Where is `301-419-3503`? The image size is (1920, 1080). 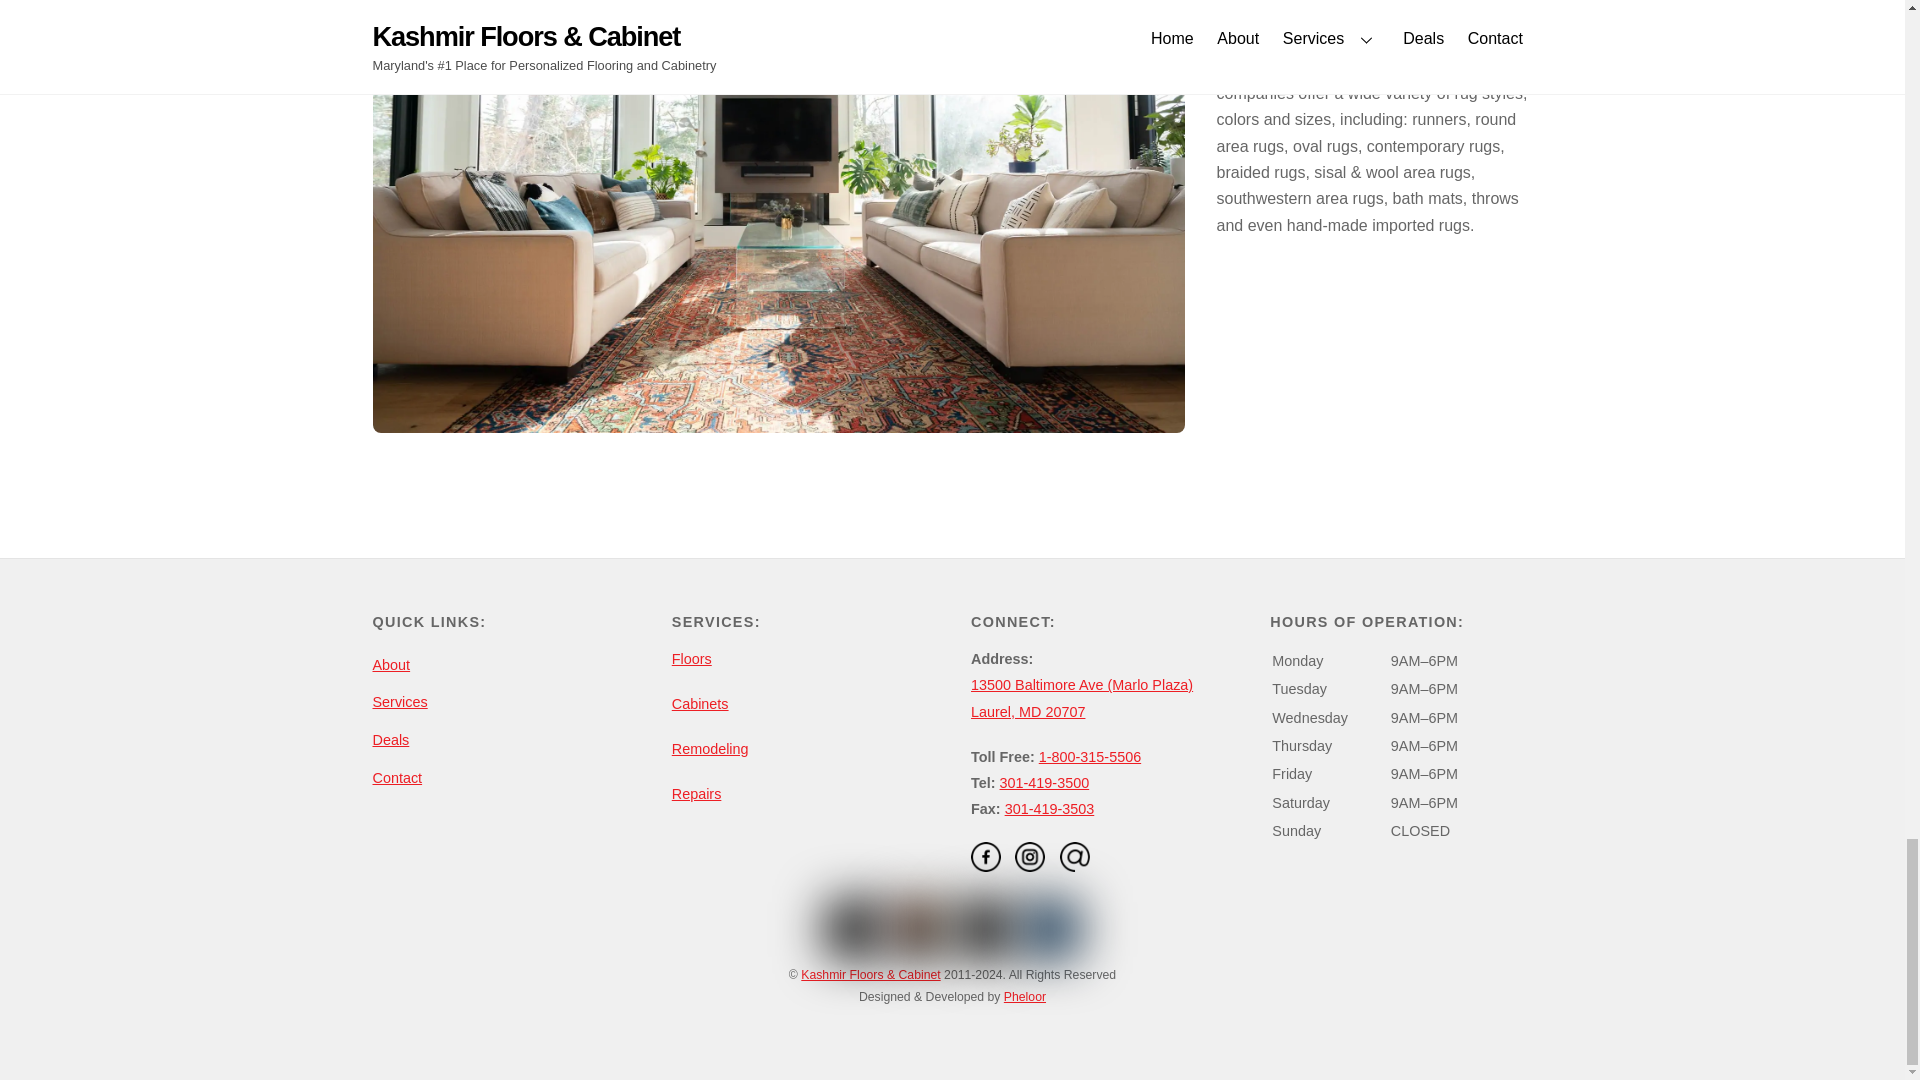
301-419-3503 is located at coordinates (1049, 808).